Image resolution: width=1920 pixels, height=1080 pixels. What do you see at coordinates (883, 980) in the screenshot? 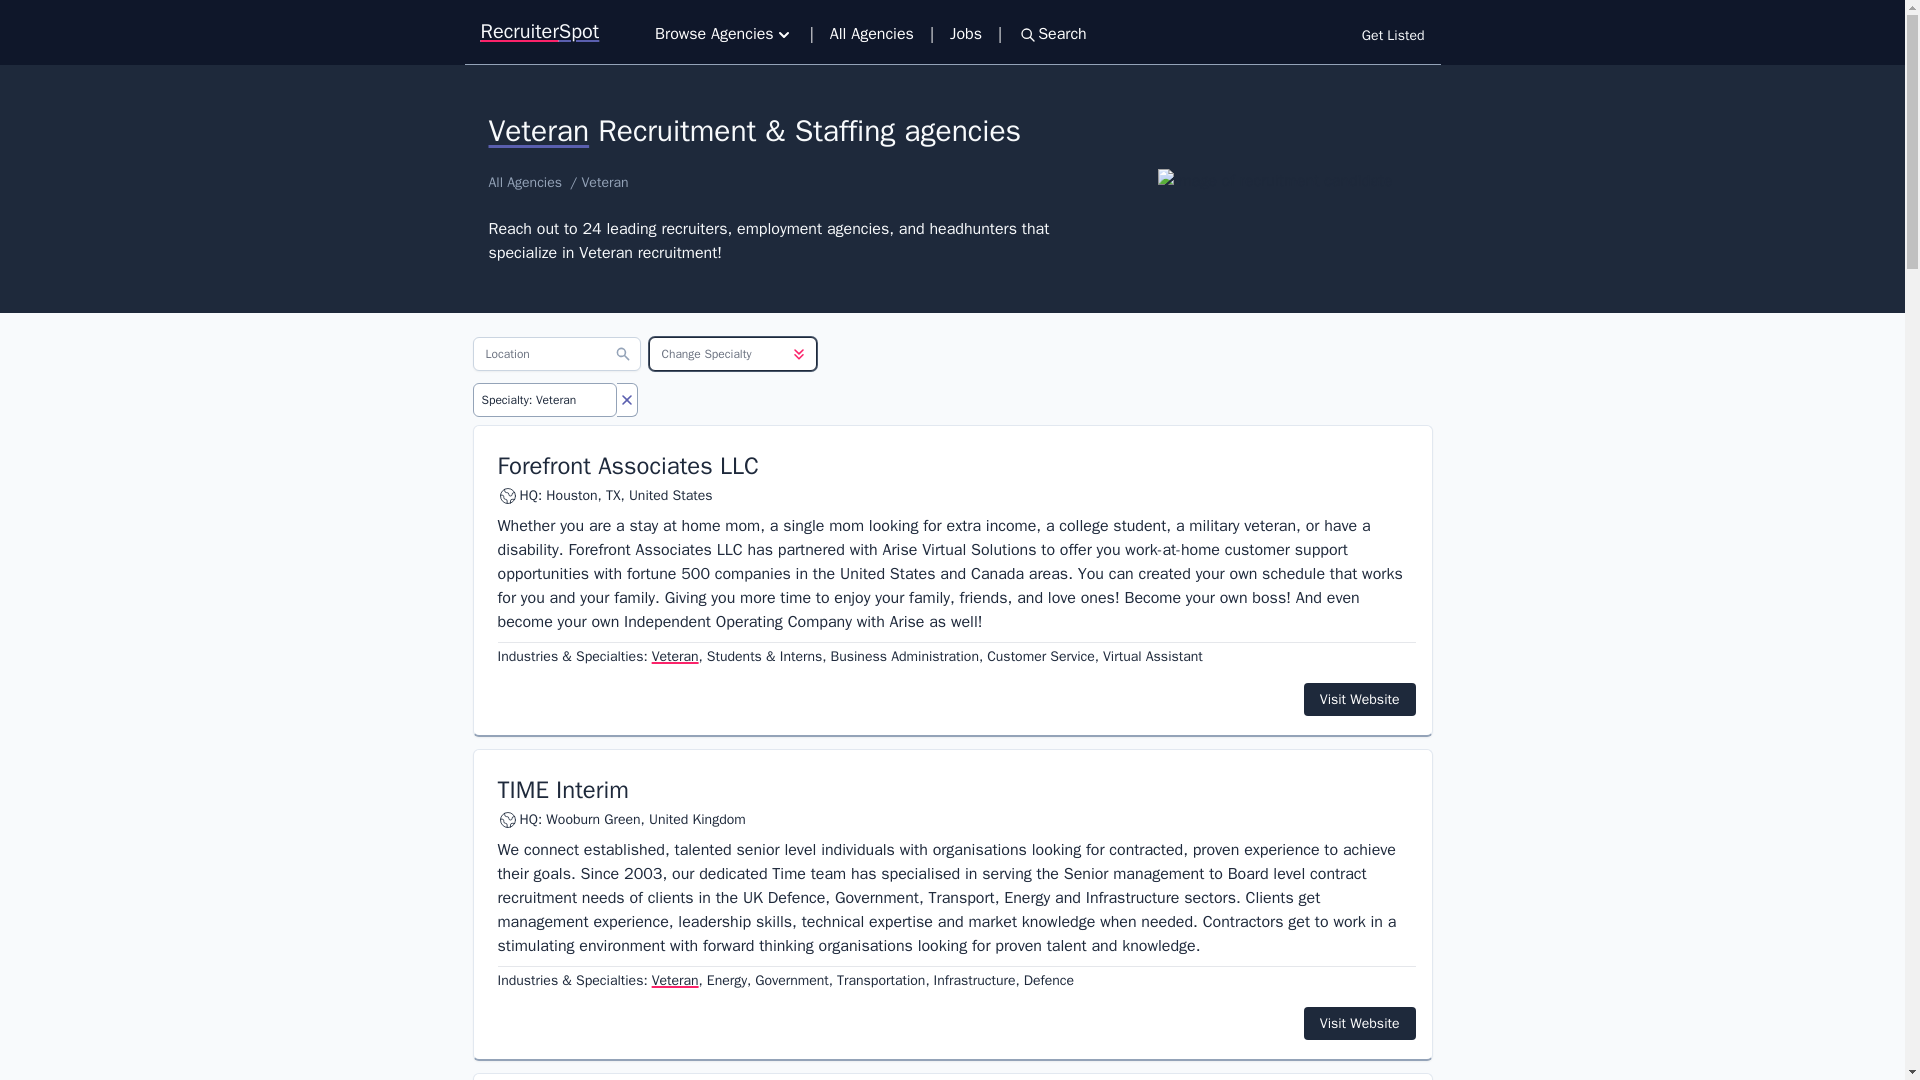
I see `Transportation,` at bounding box center [883, 980].